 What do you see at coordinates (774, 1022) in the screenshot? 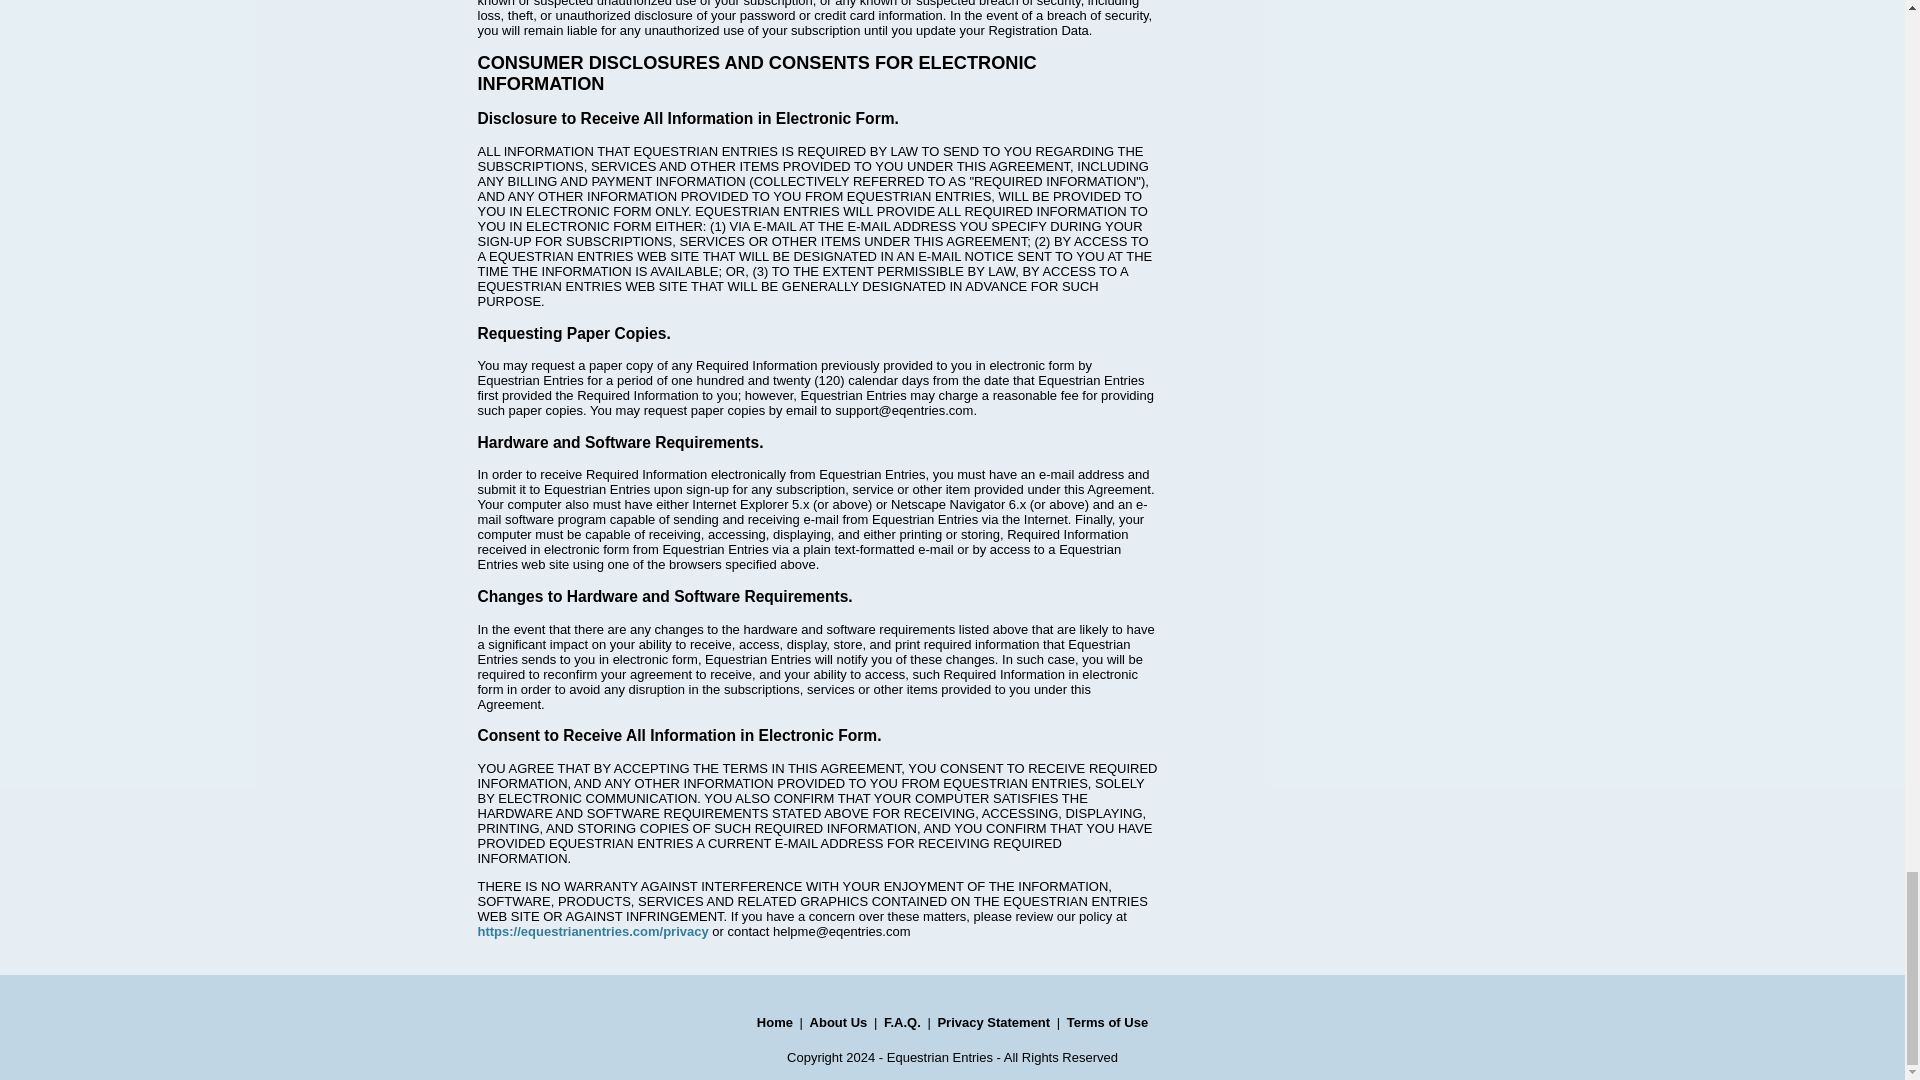
I see `Home` at bounding box center [774, 1022].